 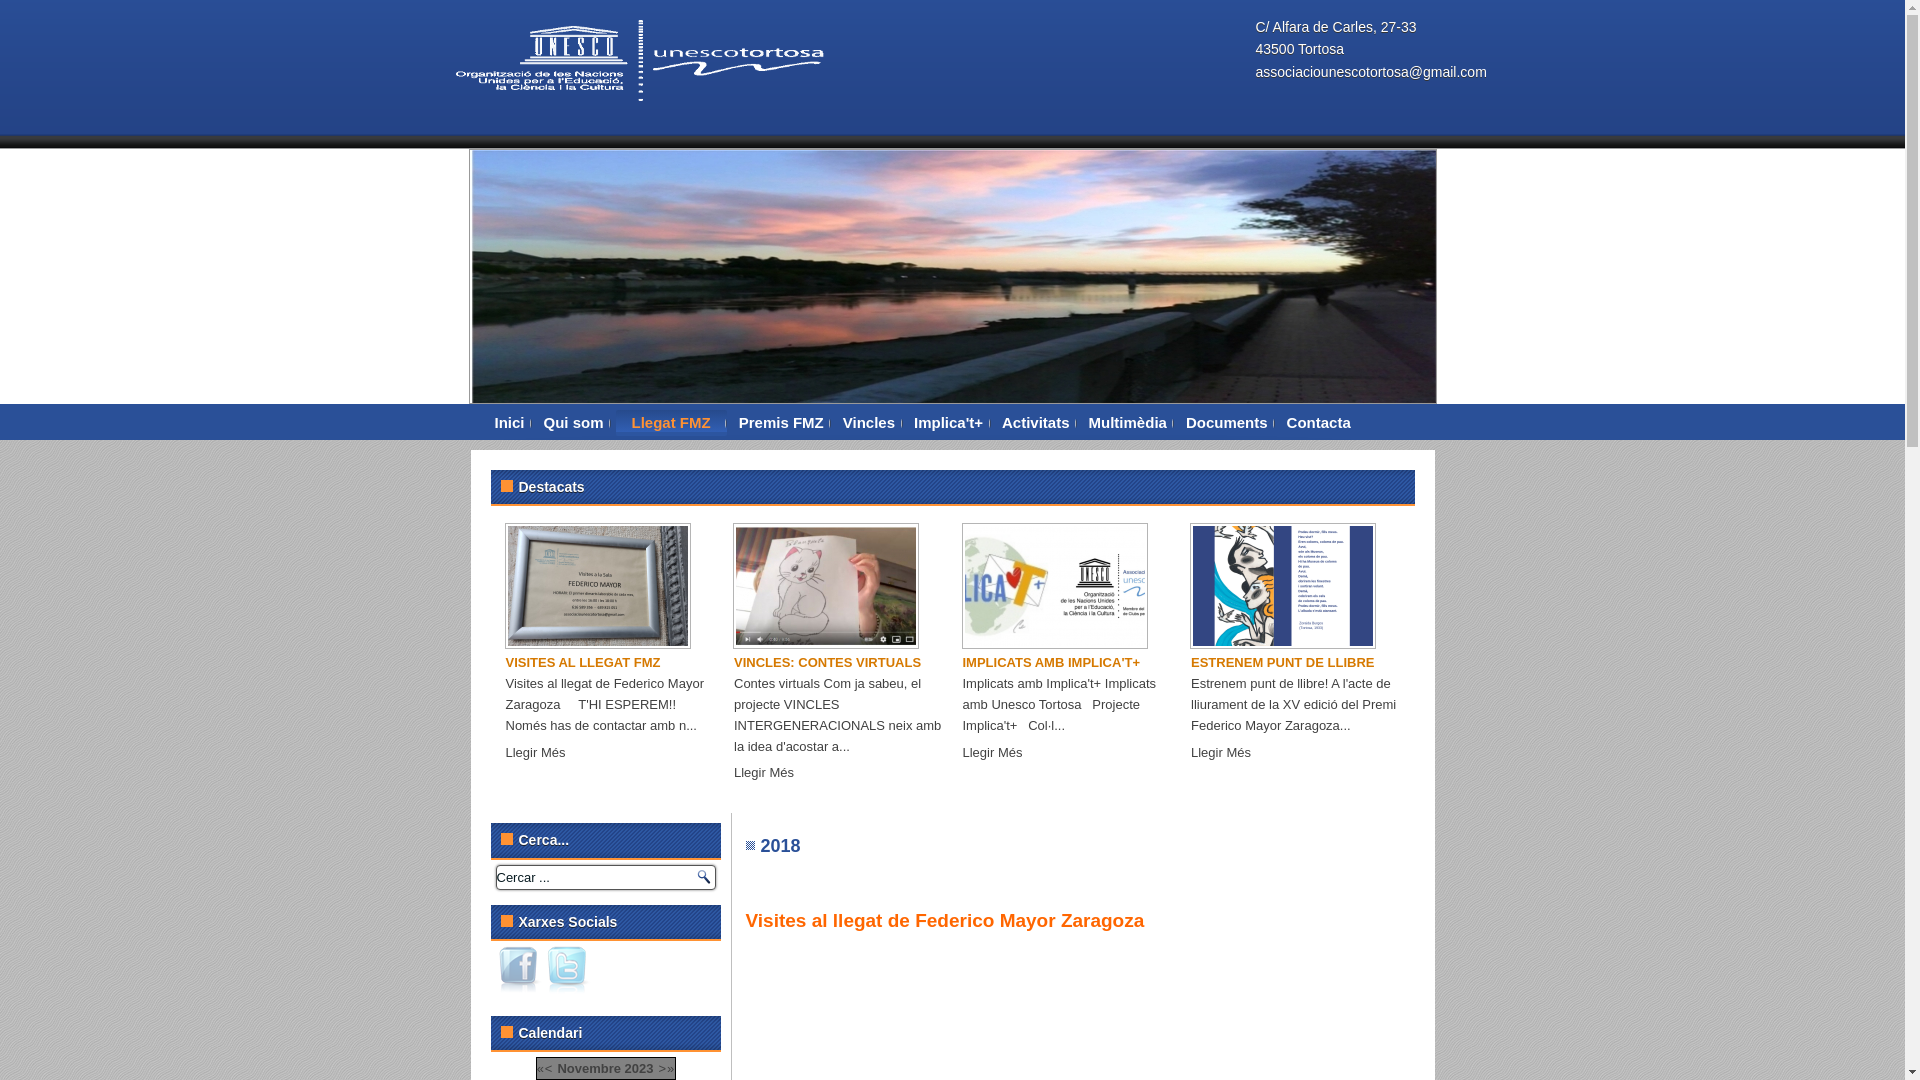 What do you see at coordinates (1319, 423) in the screenshot?
I see `Contacta` at bounding box center [1319, 423].